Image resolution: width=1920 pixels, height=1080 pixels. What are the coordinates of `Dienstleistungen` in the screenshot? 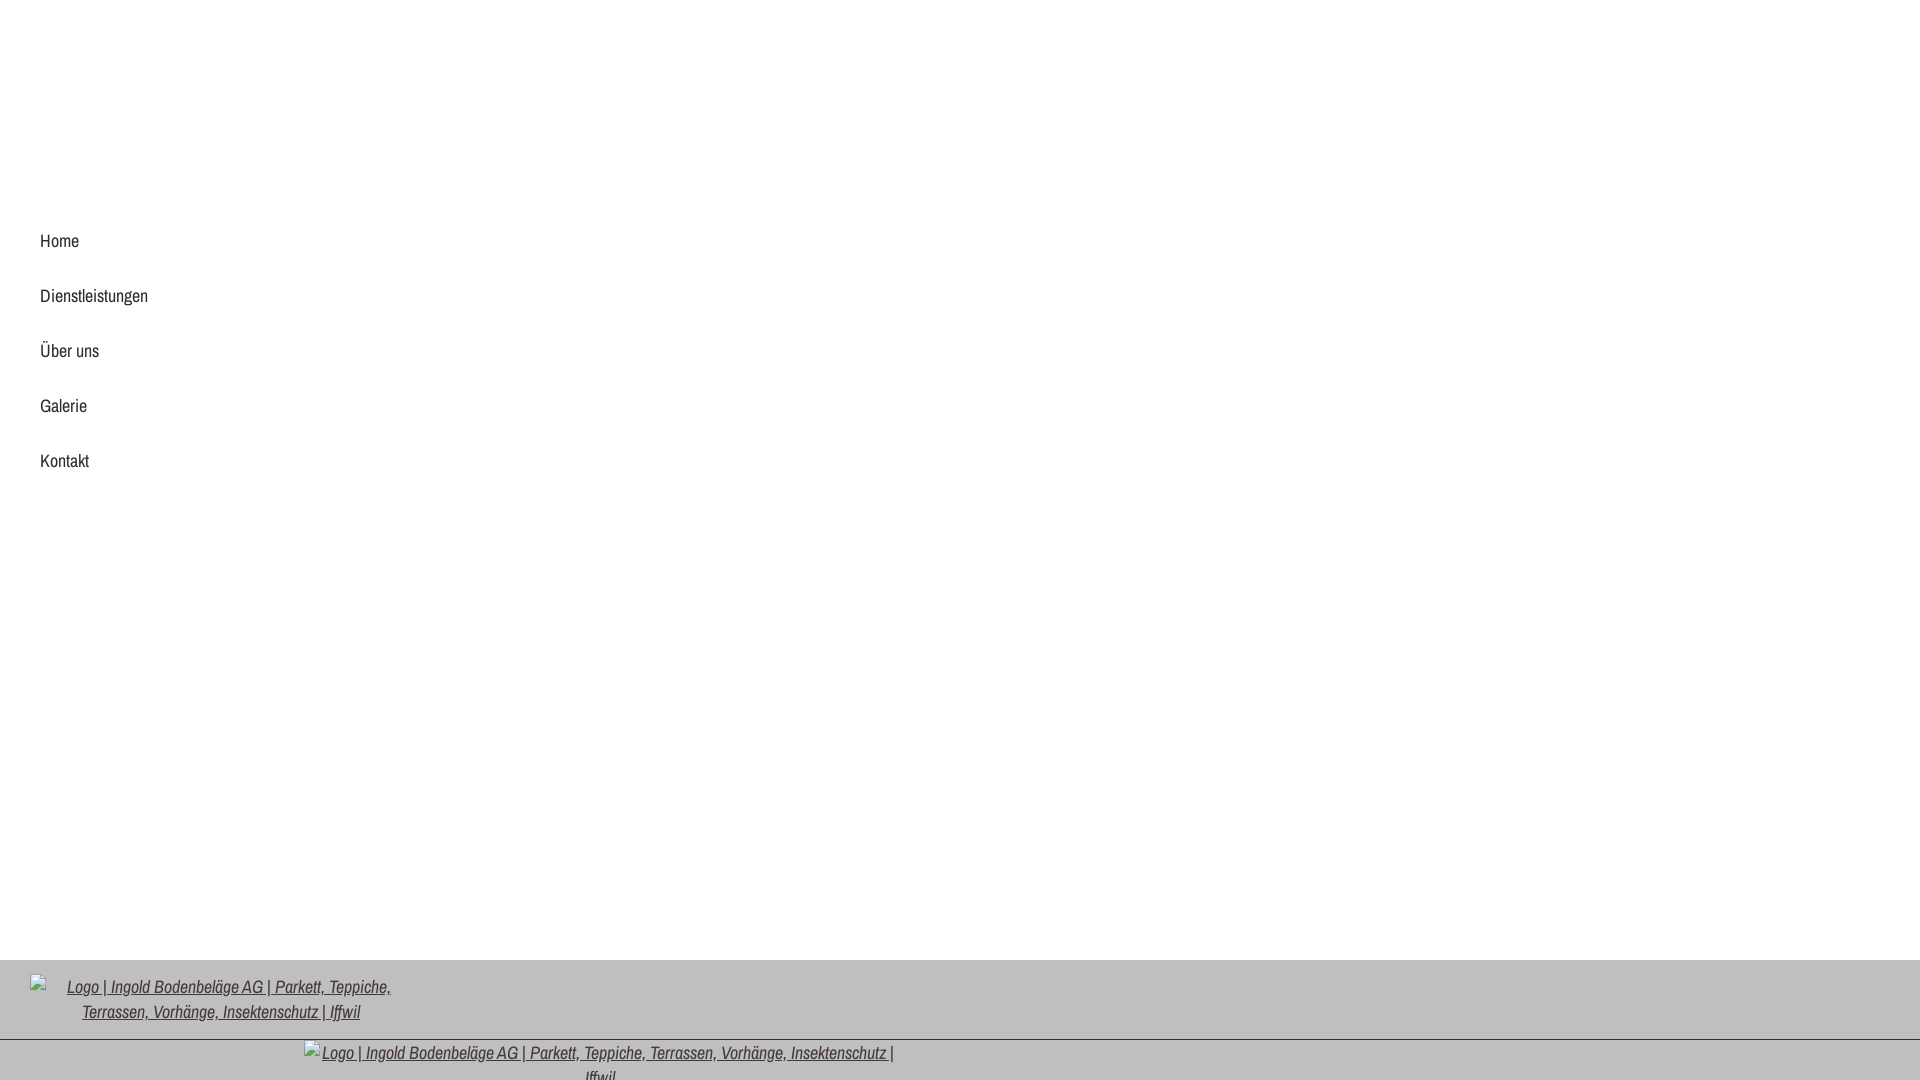 It's located at (510, 296).